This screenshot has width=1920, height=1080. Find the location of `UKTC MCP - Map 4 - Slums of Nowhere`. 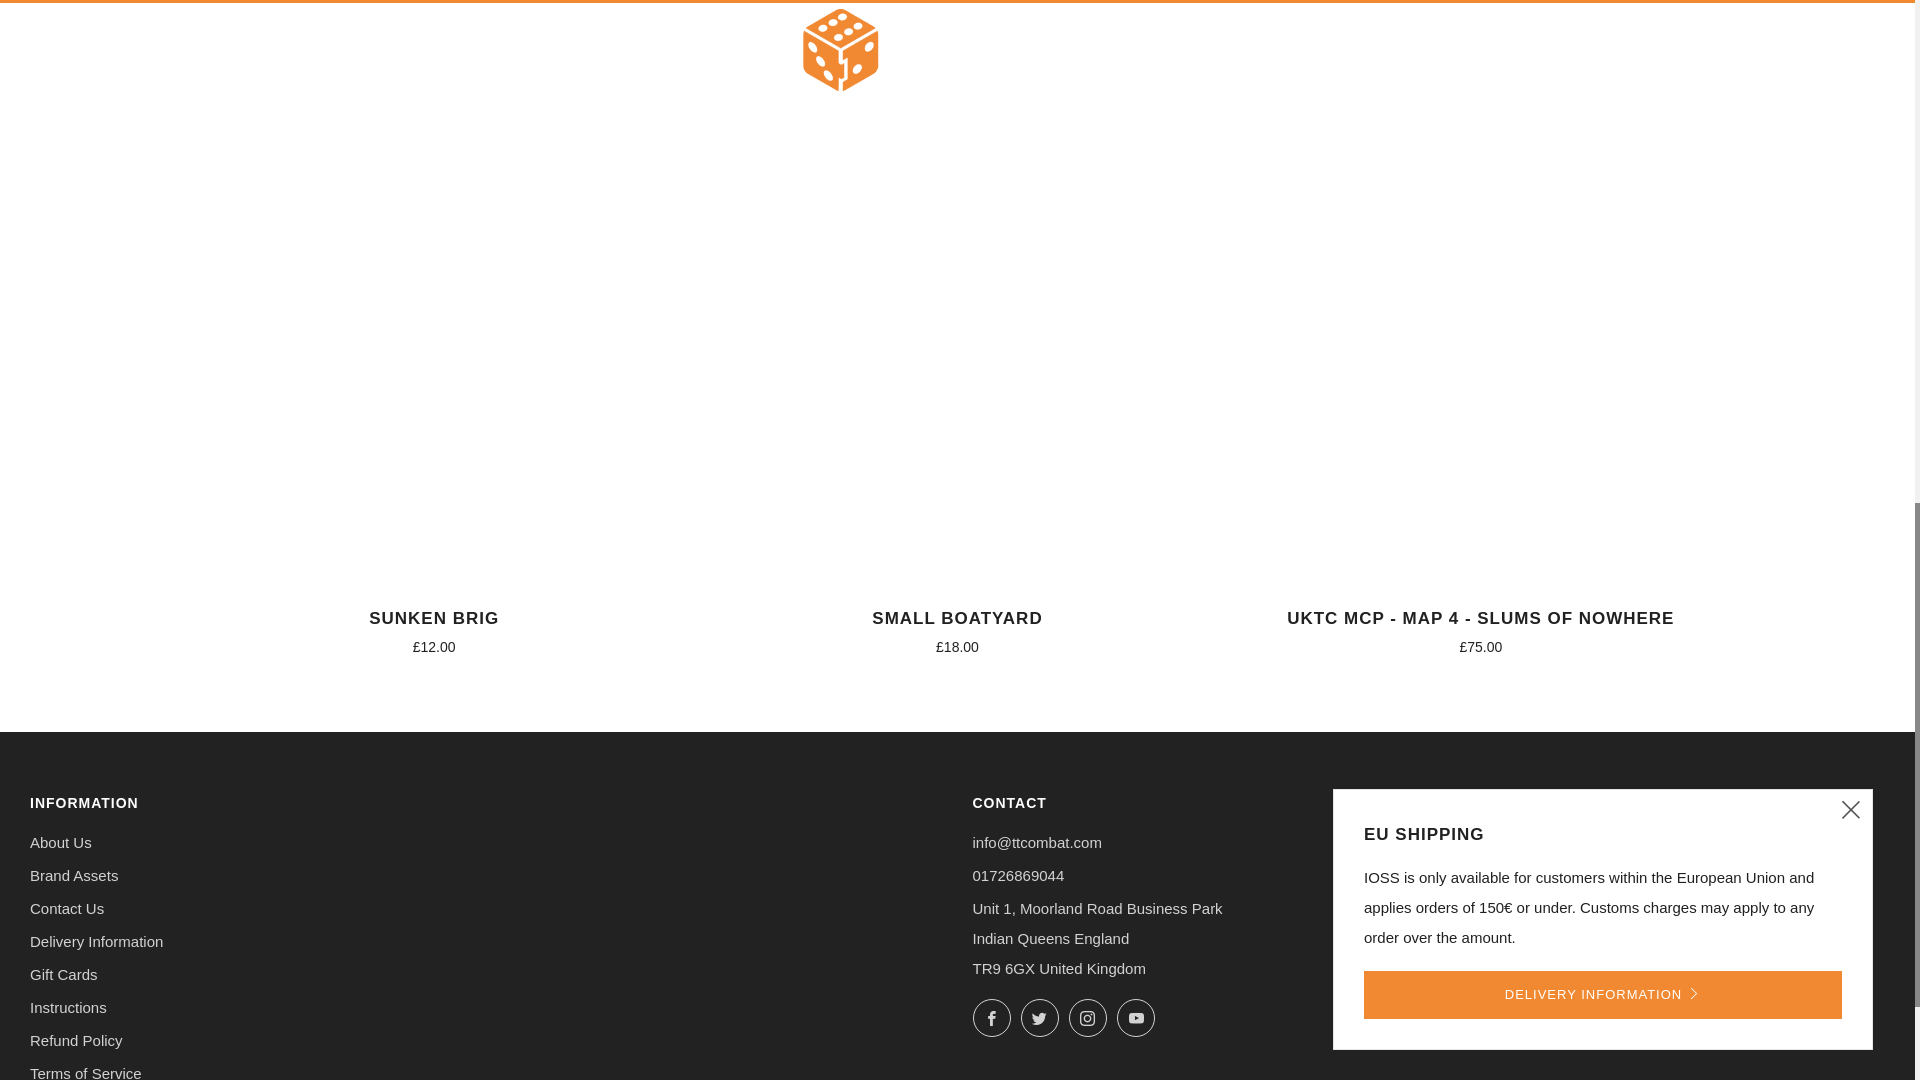

UKTC MCP - Map 4 - Slums of Nowhere is located at coordinates (1480, 628).